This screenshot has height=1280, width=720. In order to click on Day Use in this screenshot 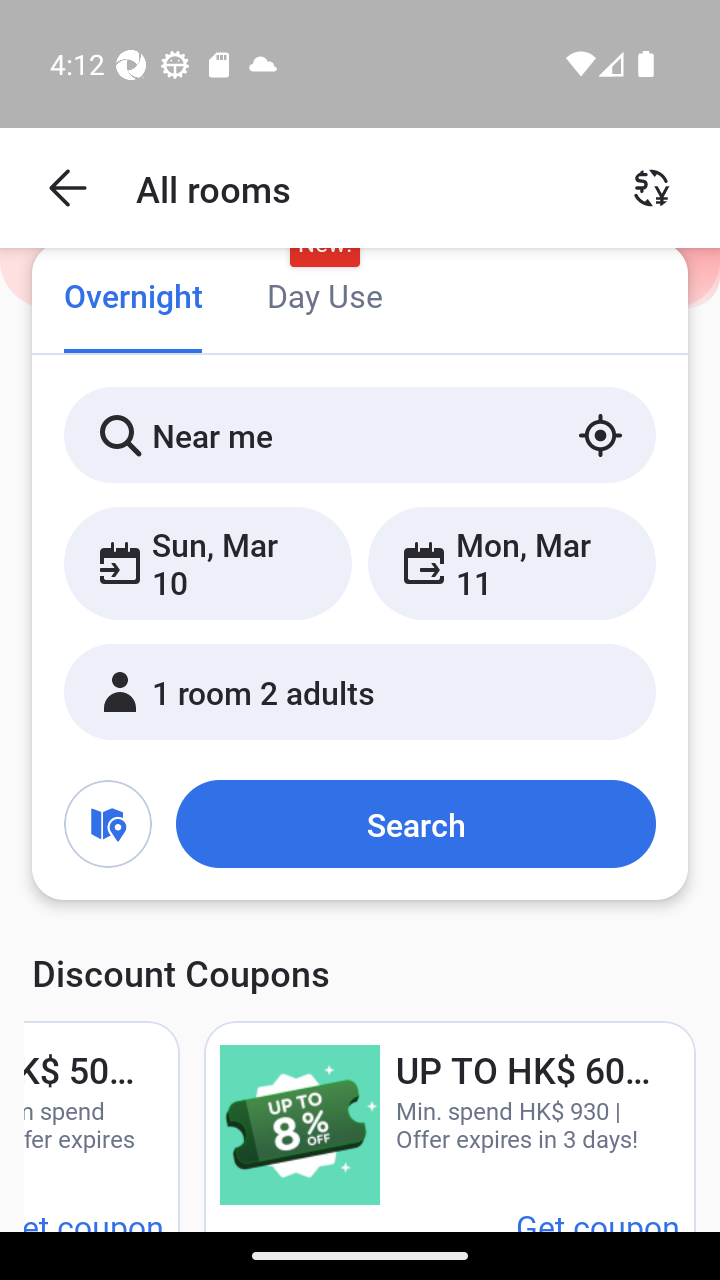, I will do `click(324, 298)`.